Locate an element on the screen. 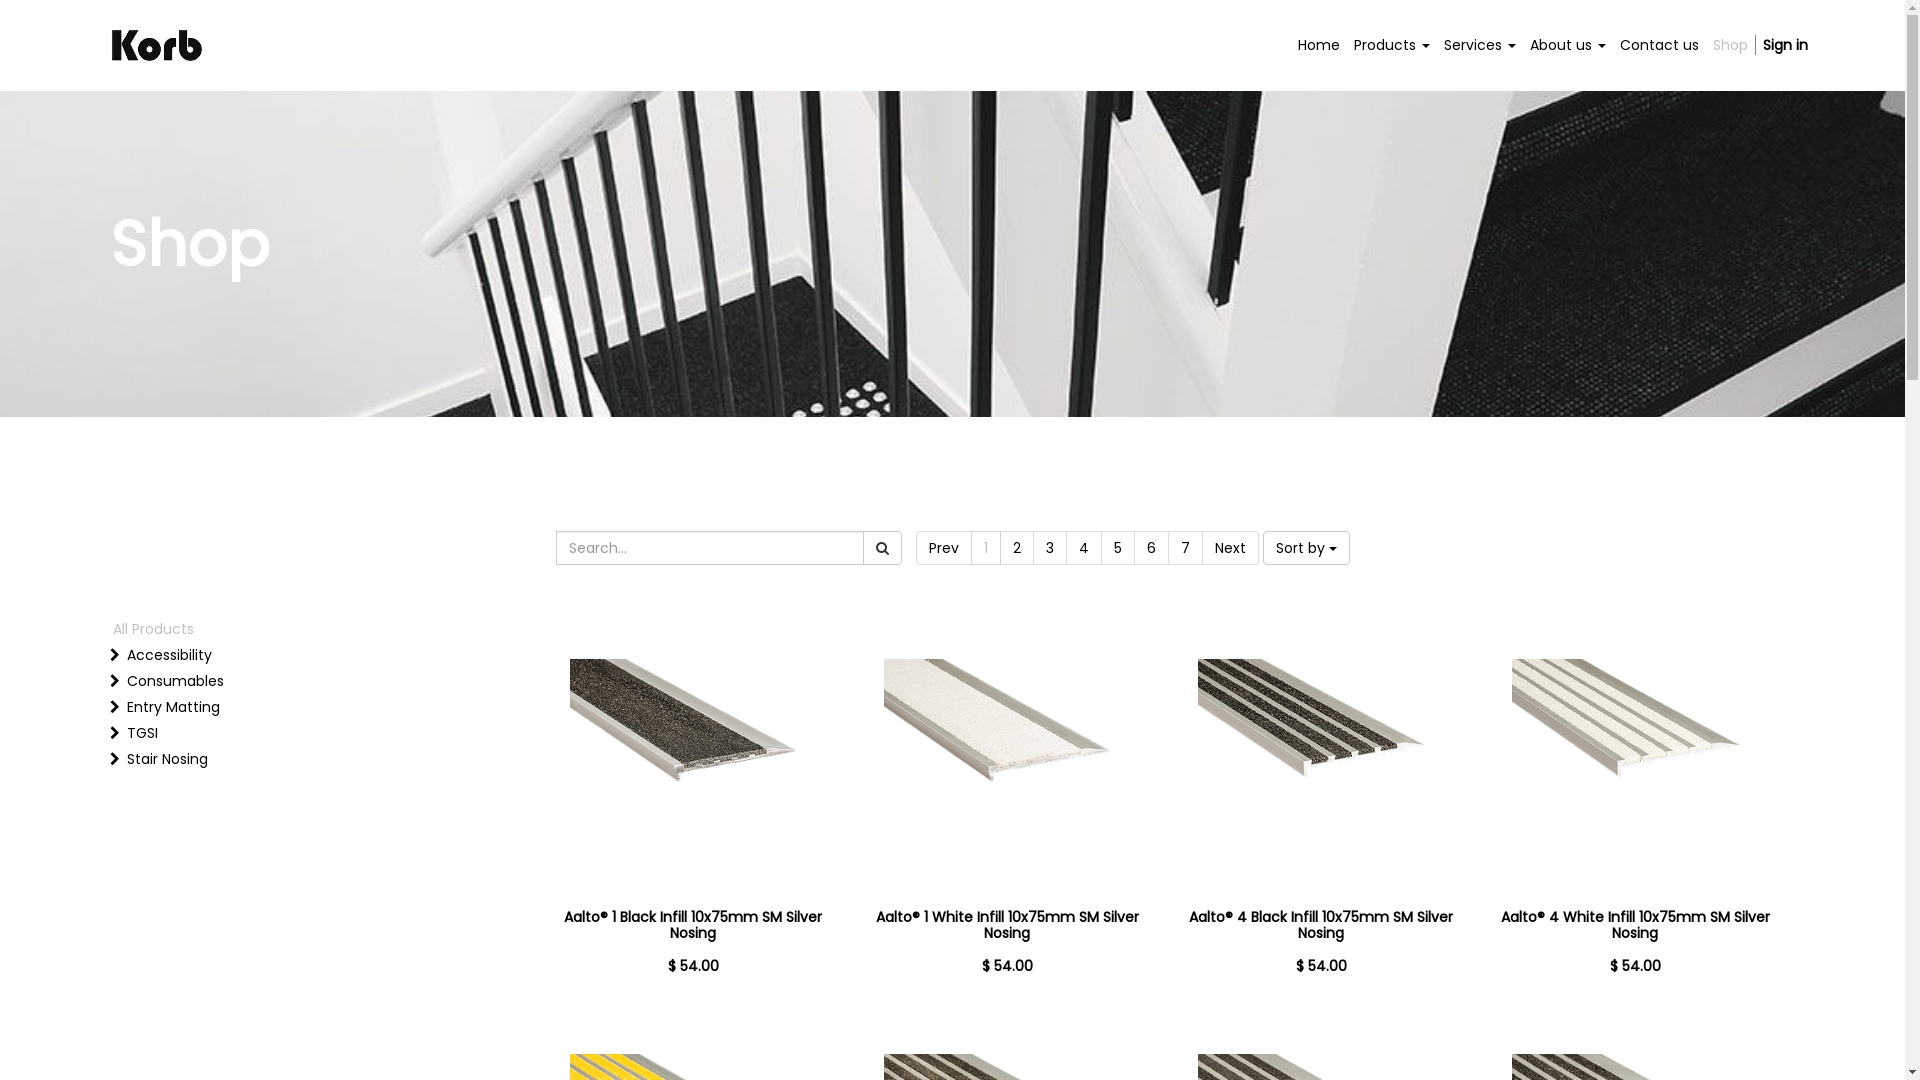  Entry Matting is located at coordinates (284, 707).